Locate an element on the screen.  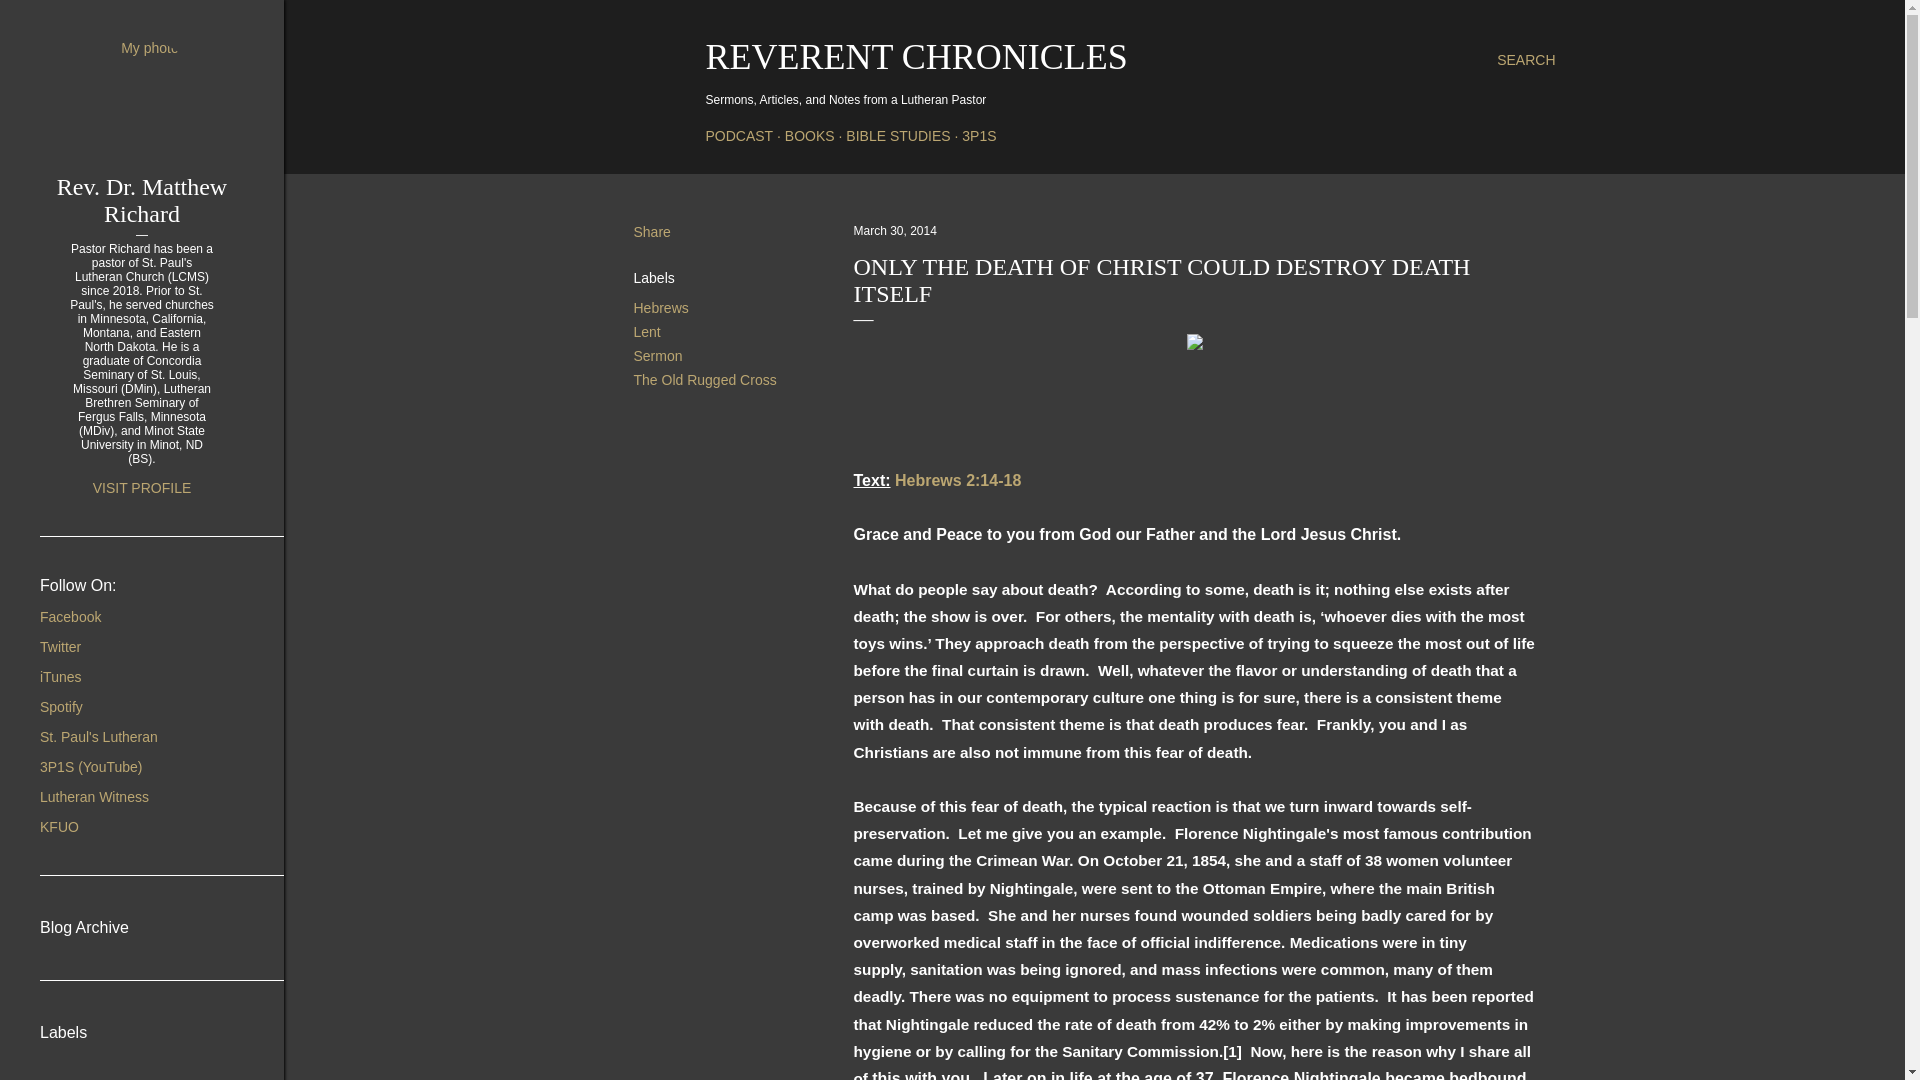
Hebrews is located at coordinates (661, 308).